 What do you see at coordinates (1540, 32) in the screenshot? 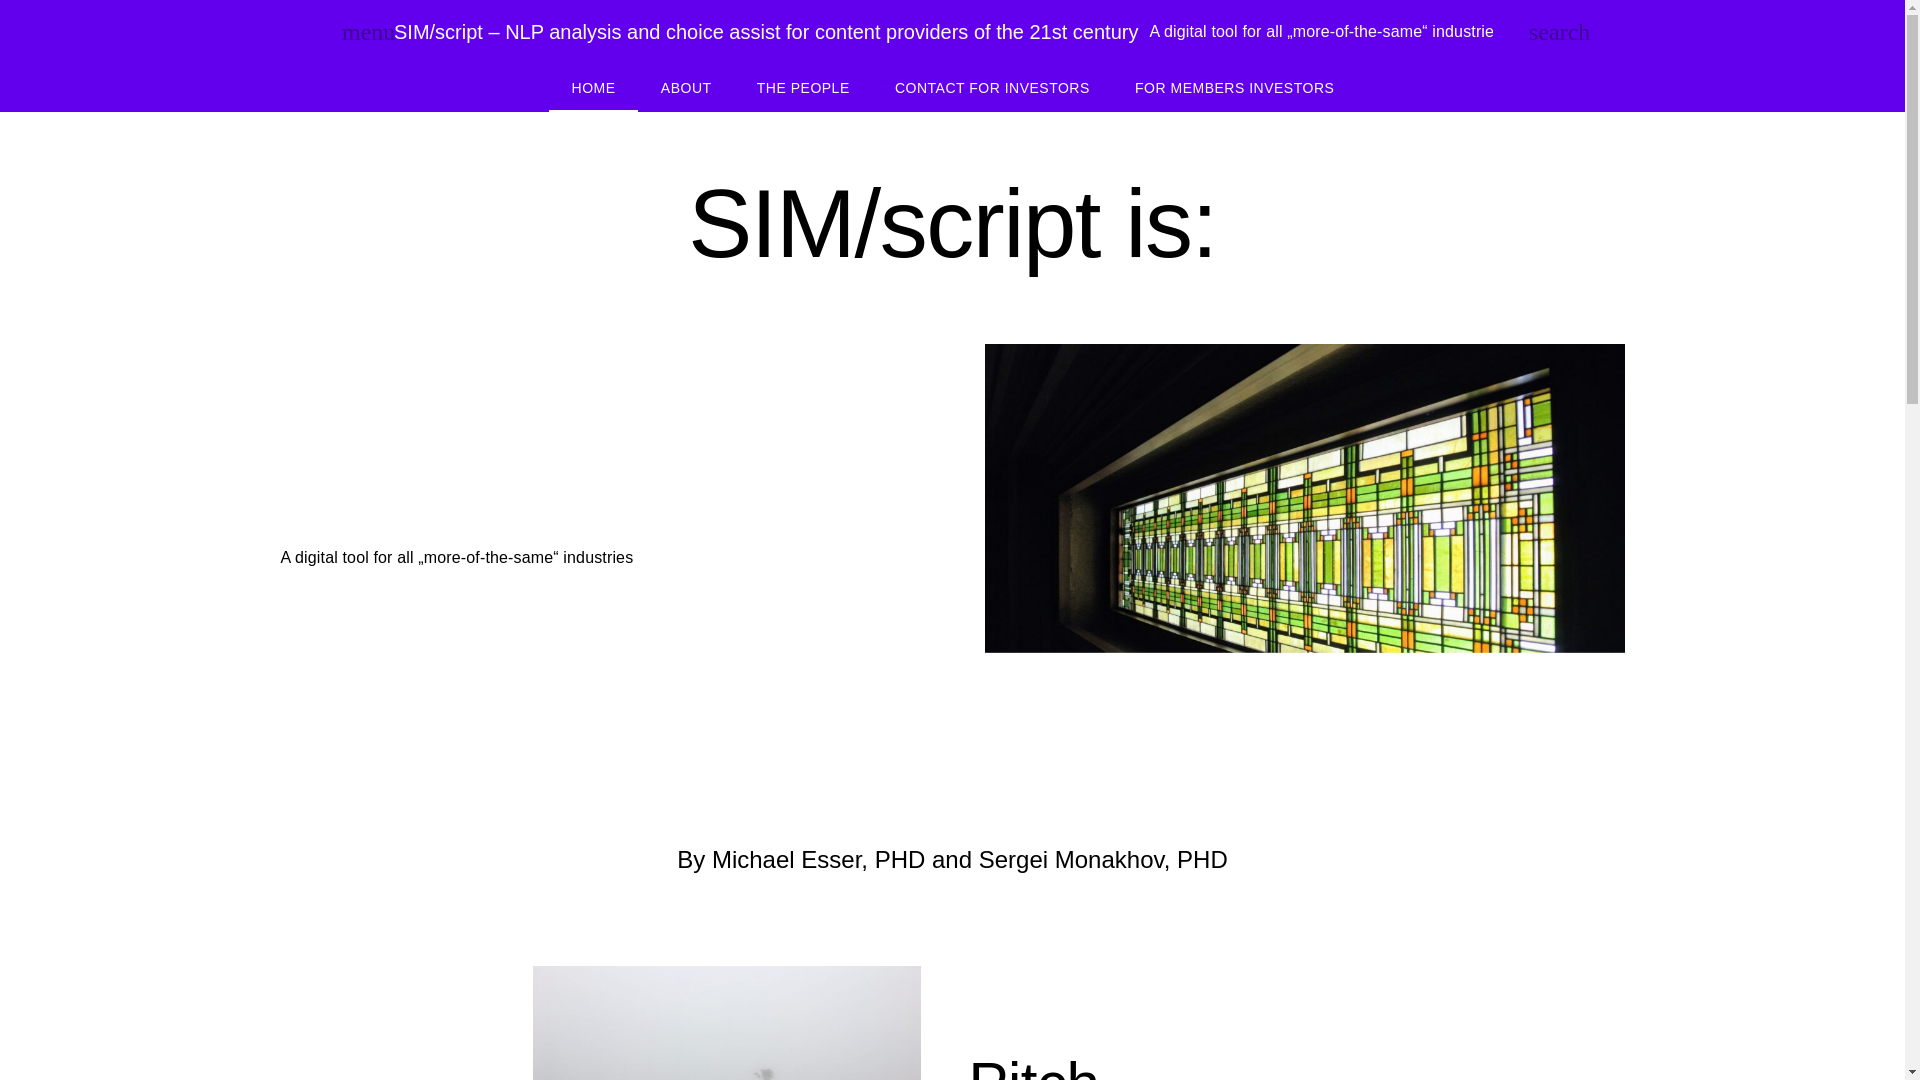
I see `search` at bounding box center [1540, 32].